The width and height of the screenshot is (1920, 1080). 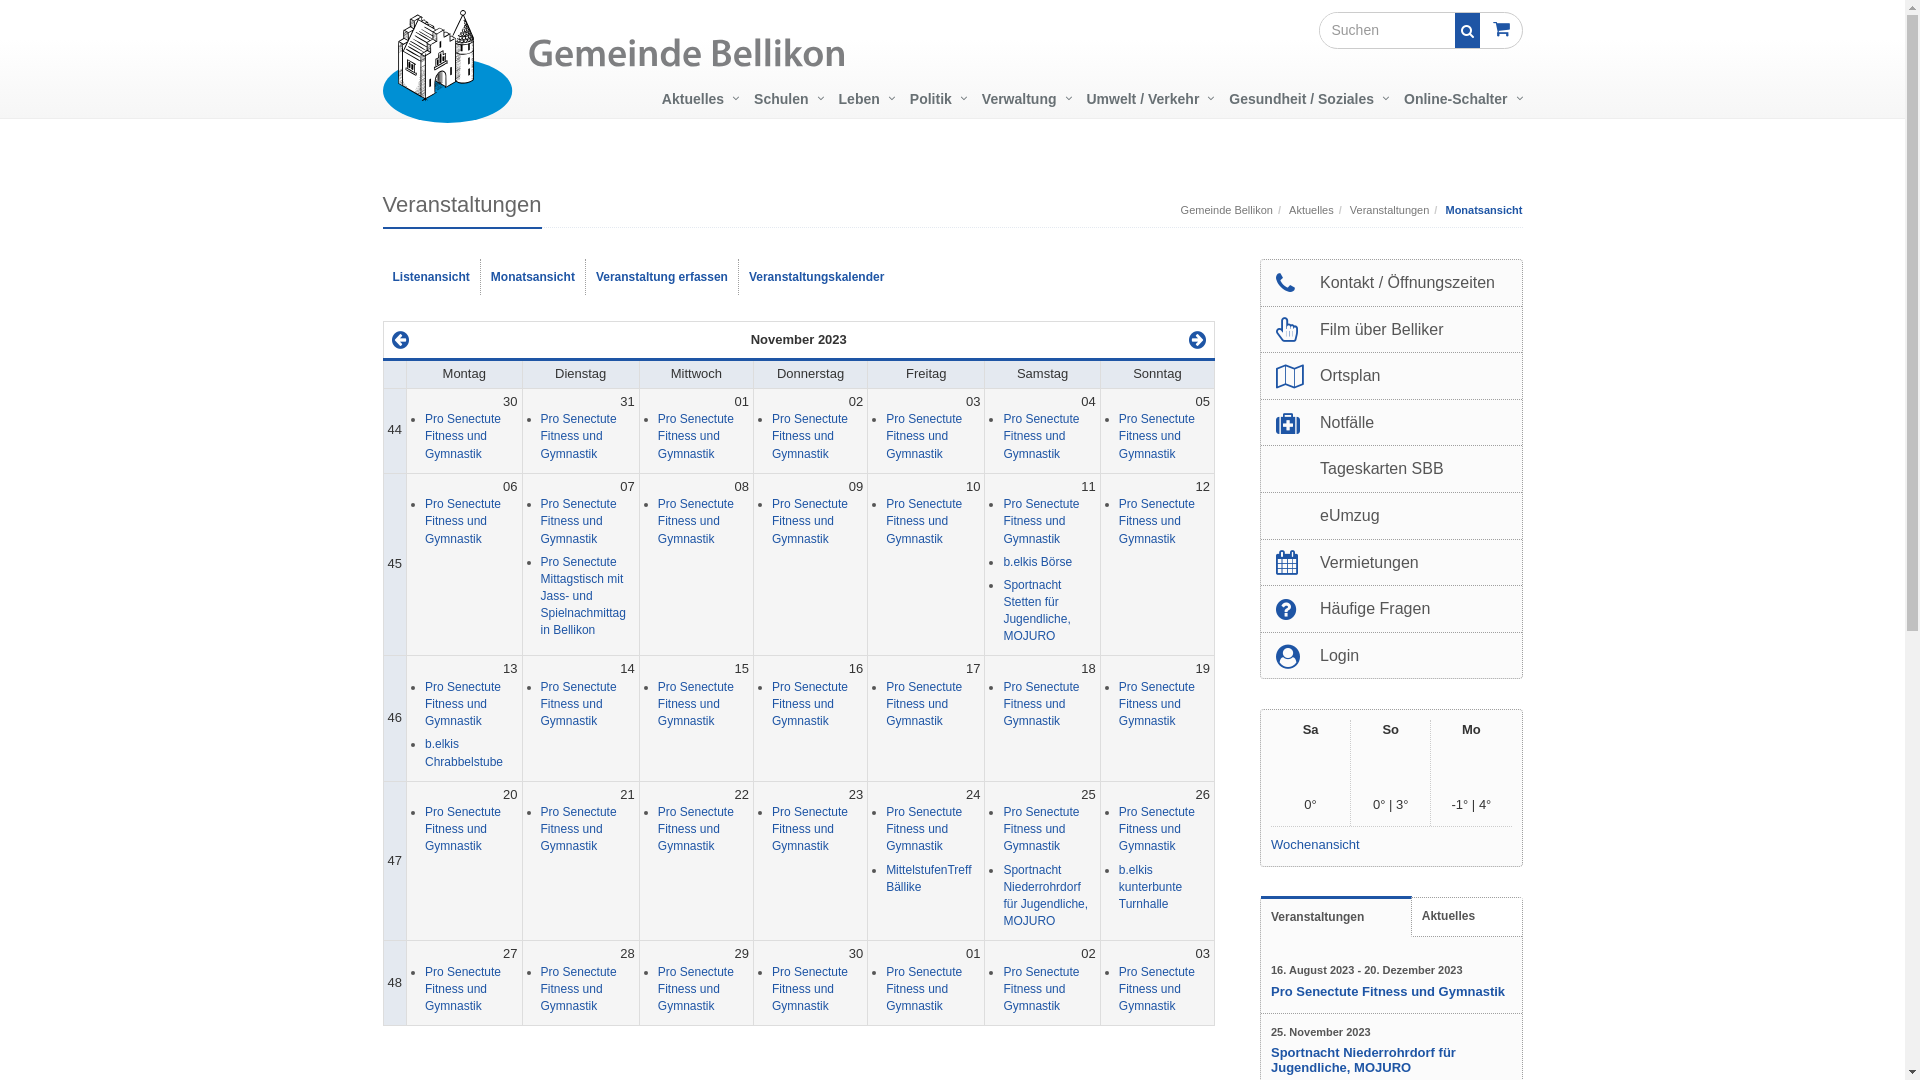 What do you see at coordinates (1024, 100) in the screenshot?
I see `Verwaltung` at bounding box center [1024, 100].